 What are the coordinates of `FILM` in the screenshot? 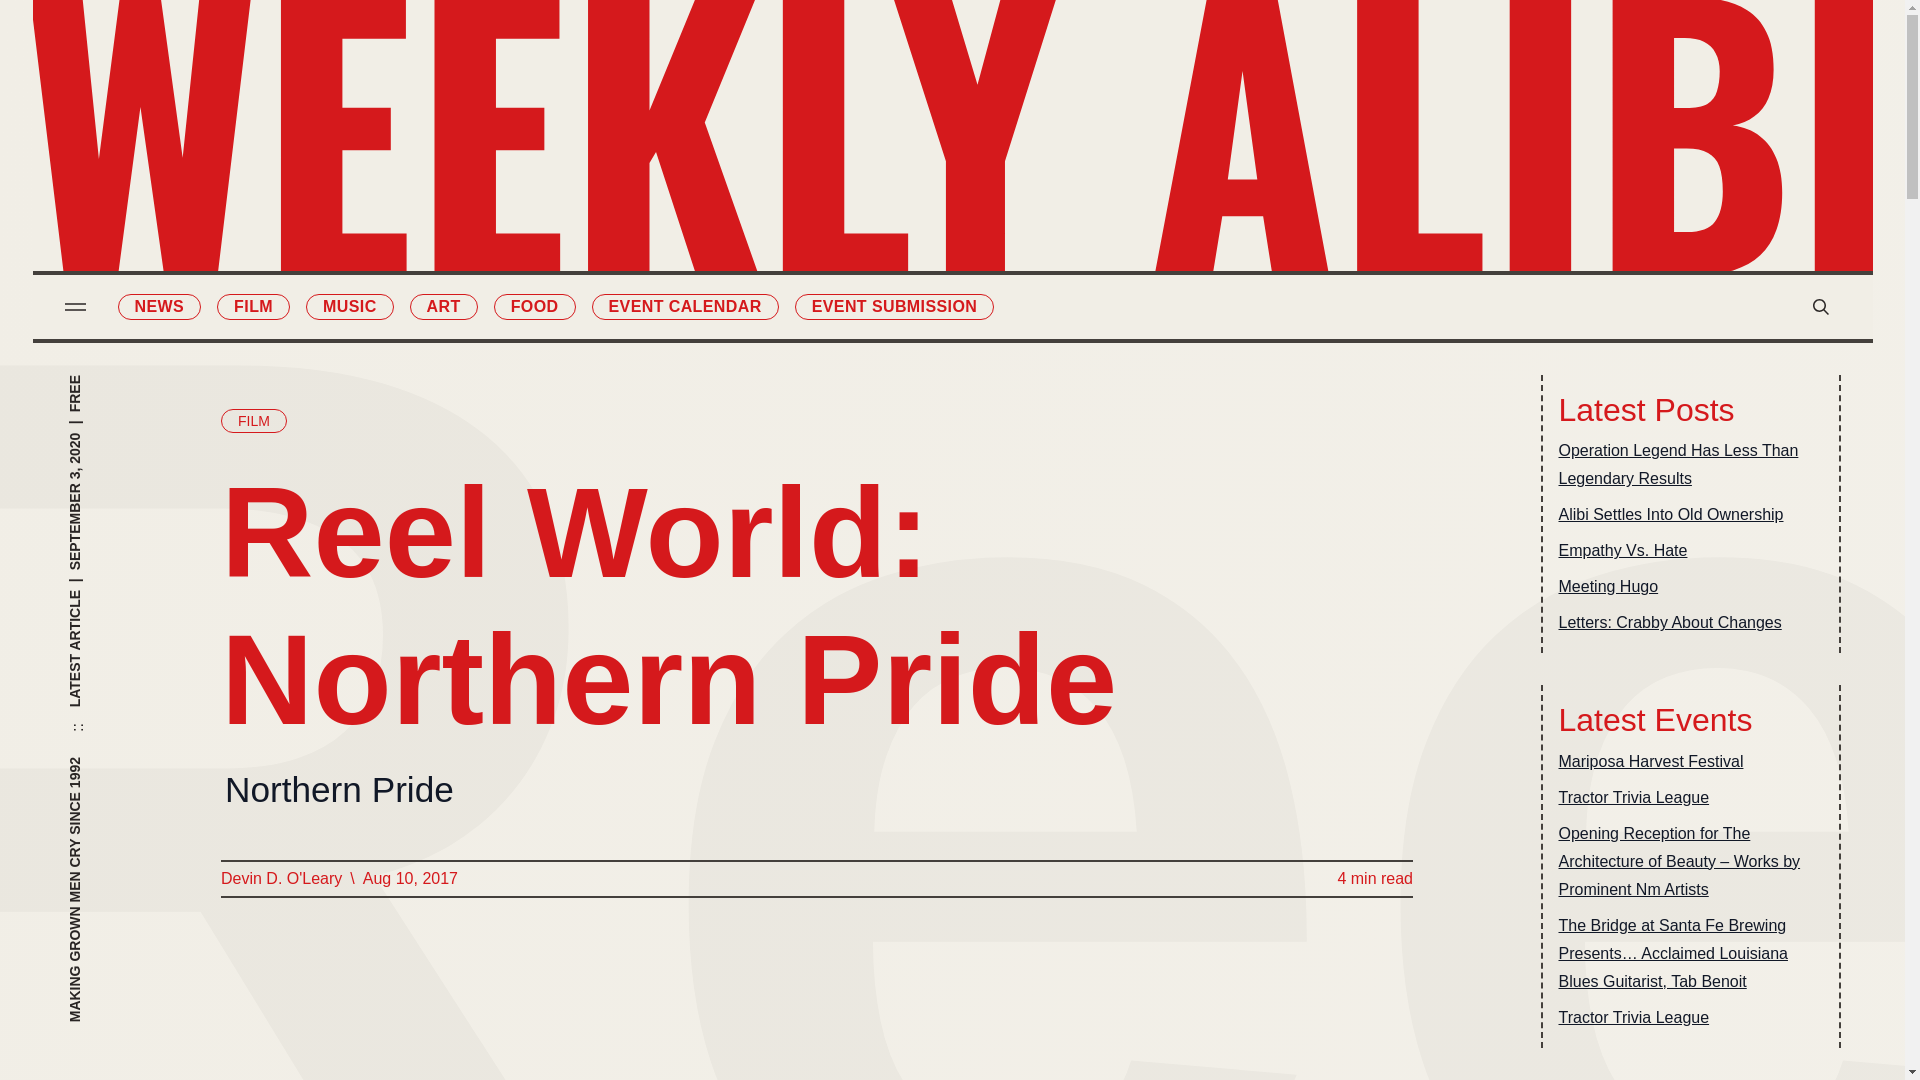 It's located at (253, 421).